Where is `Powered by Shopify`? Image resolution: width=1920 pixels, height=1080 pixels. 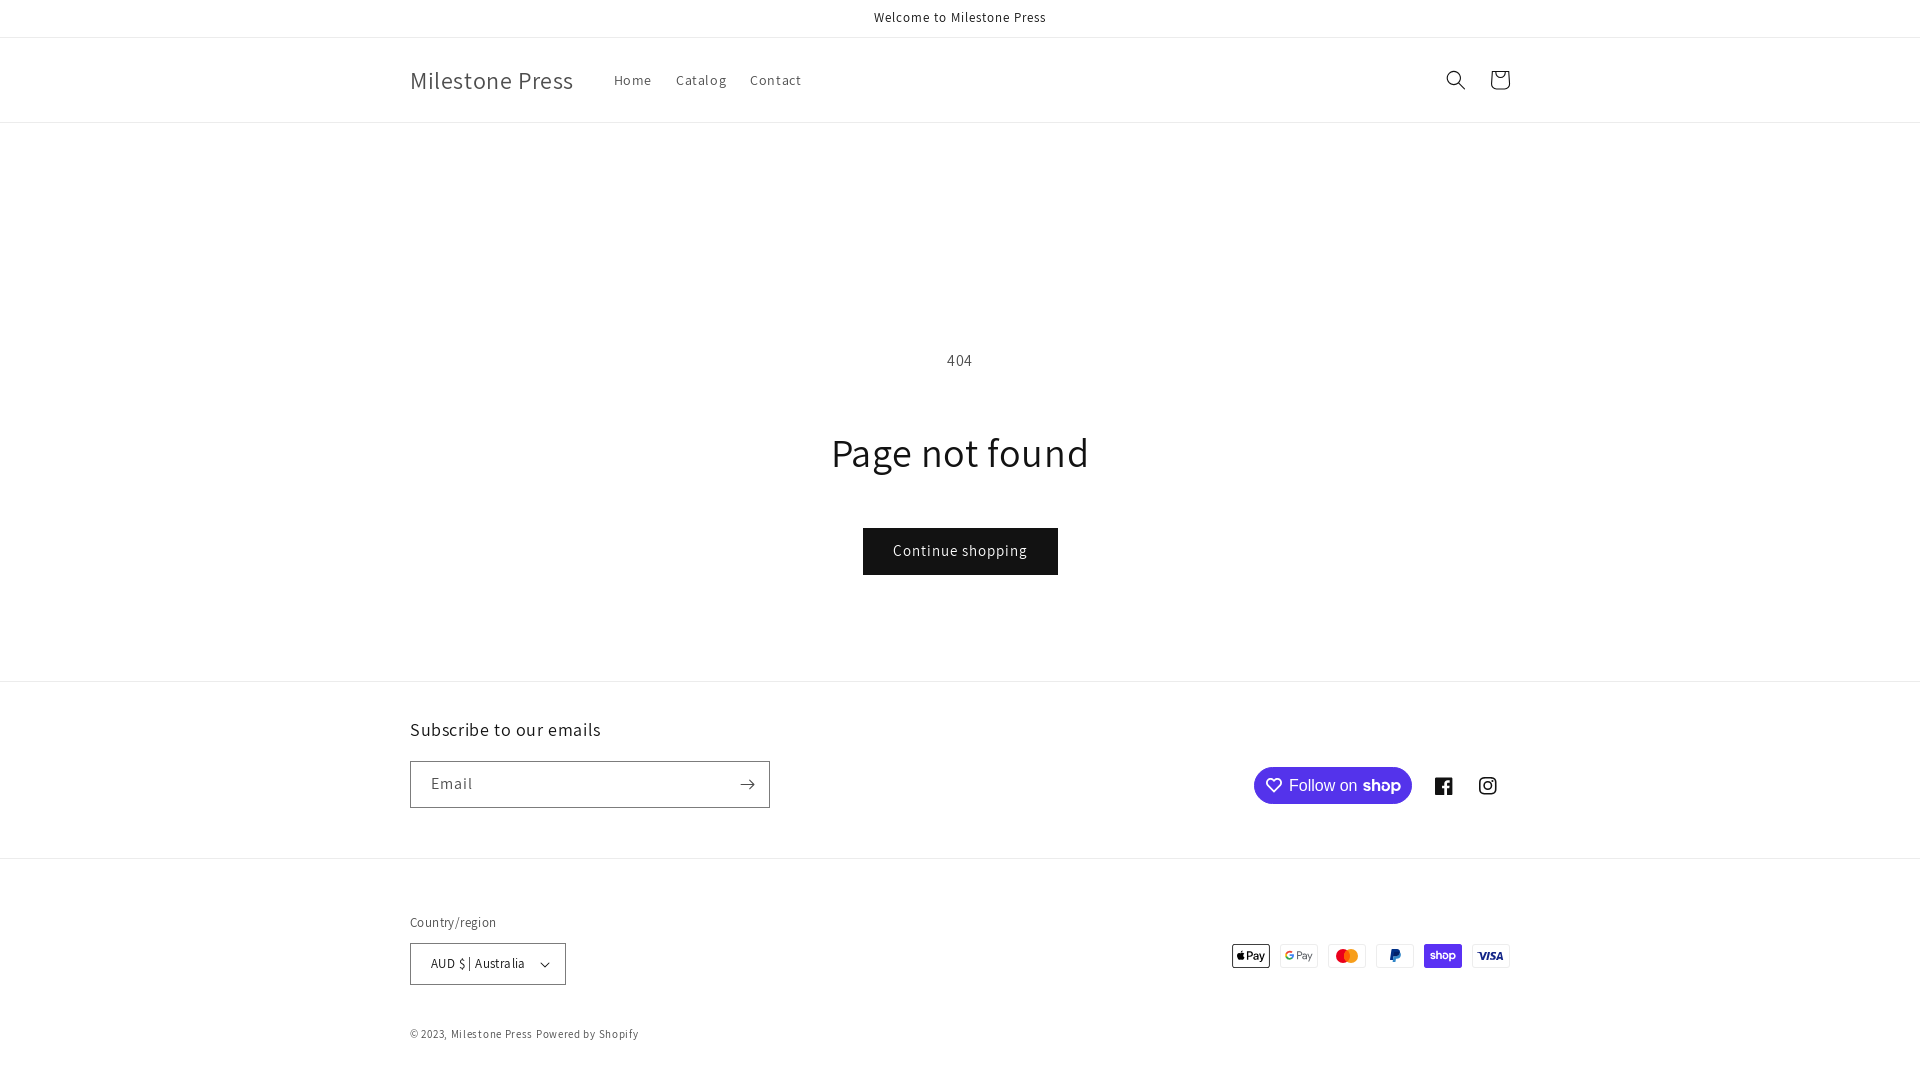 Powered by Shopify is located at coordinates (588, 1034).